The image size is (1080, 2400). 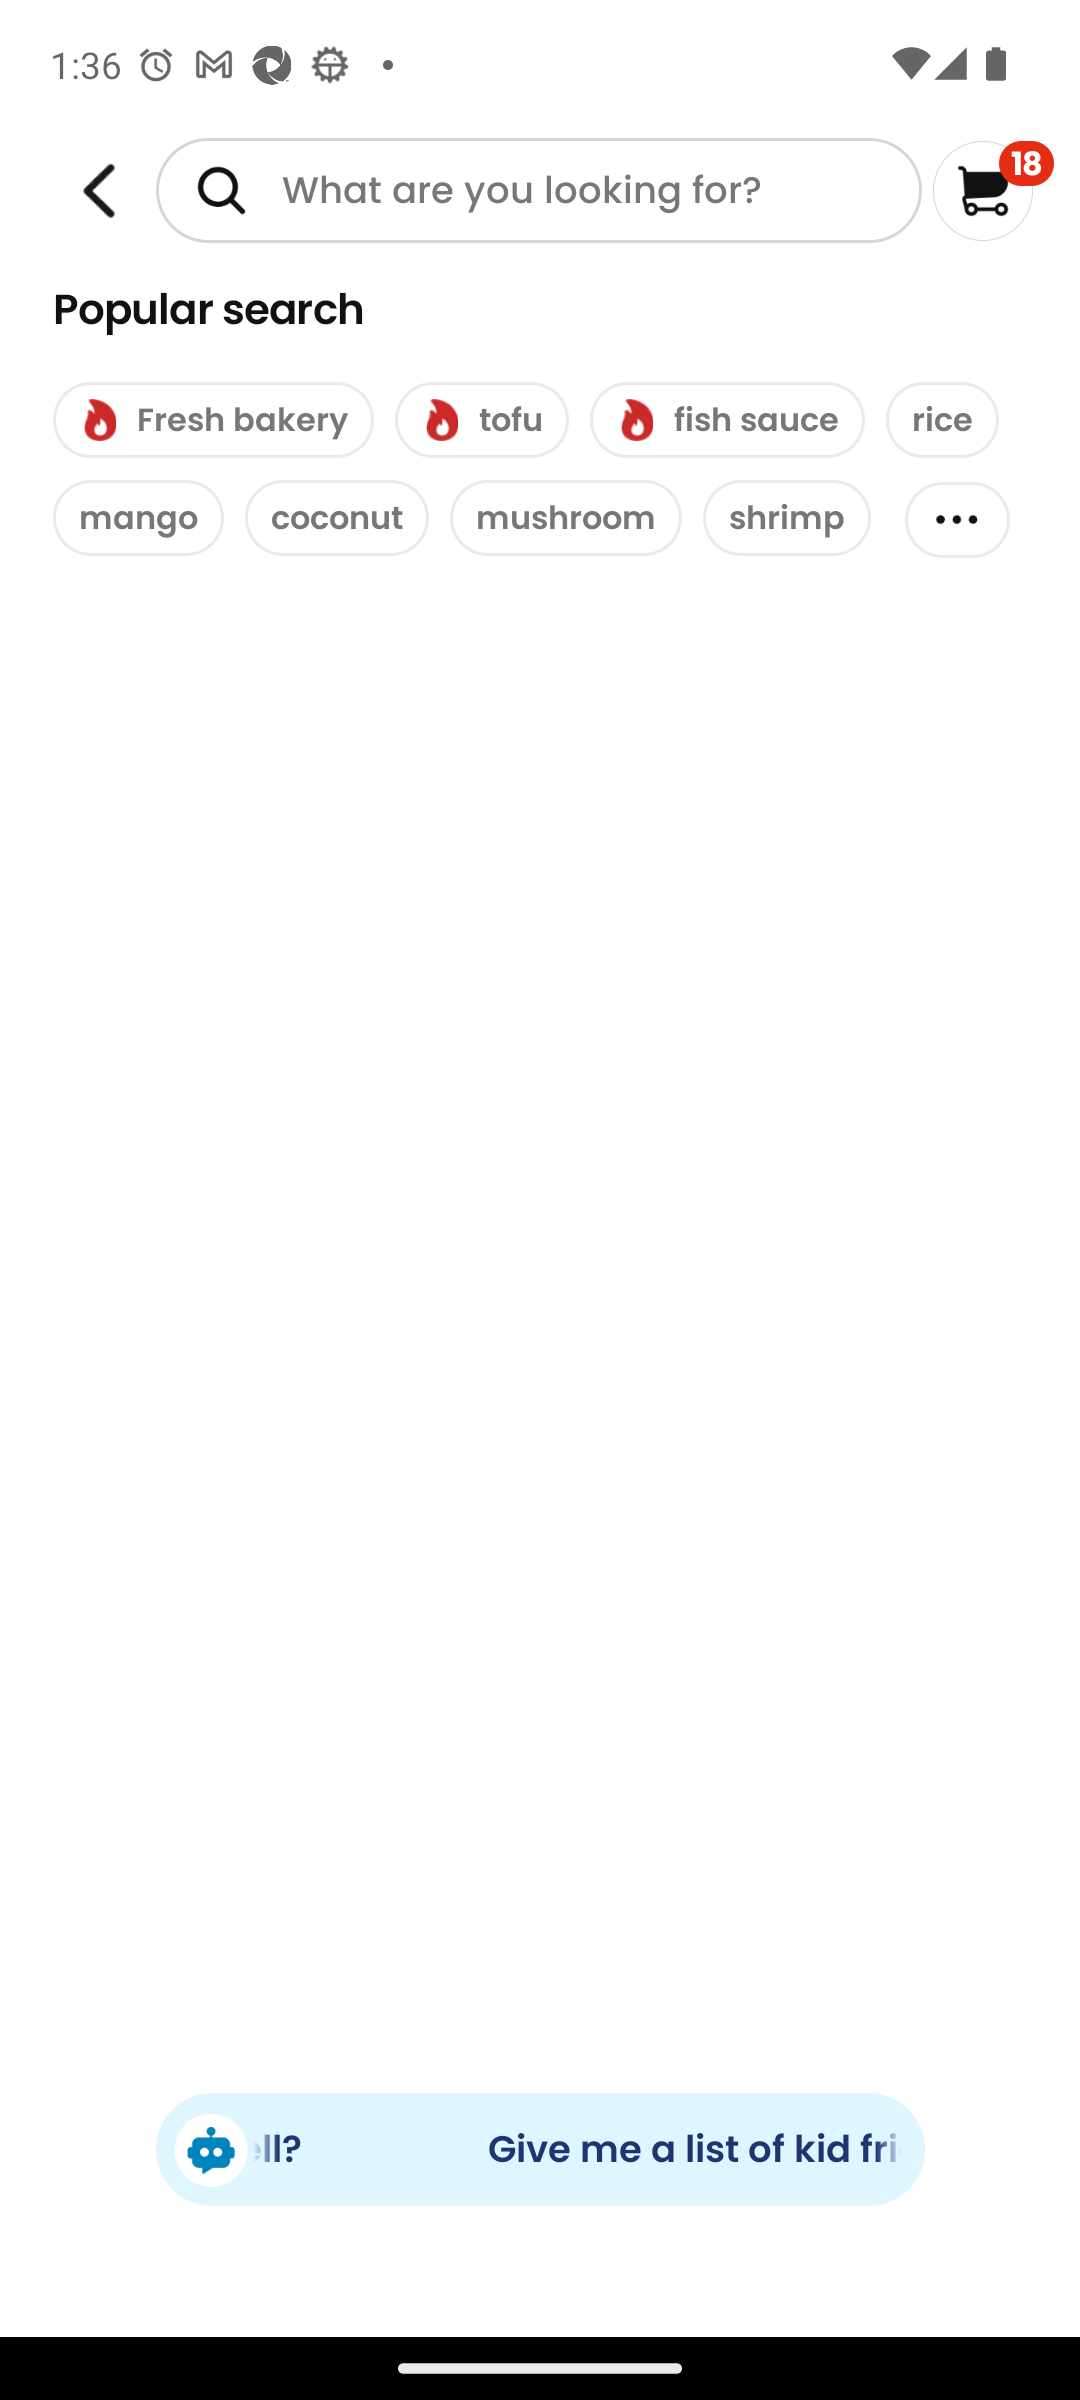 I want to click on shrimp, so click(x=786, y=518).